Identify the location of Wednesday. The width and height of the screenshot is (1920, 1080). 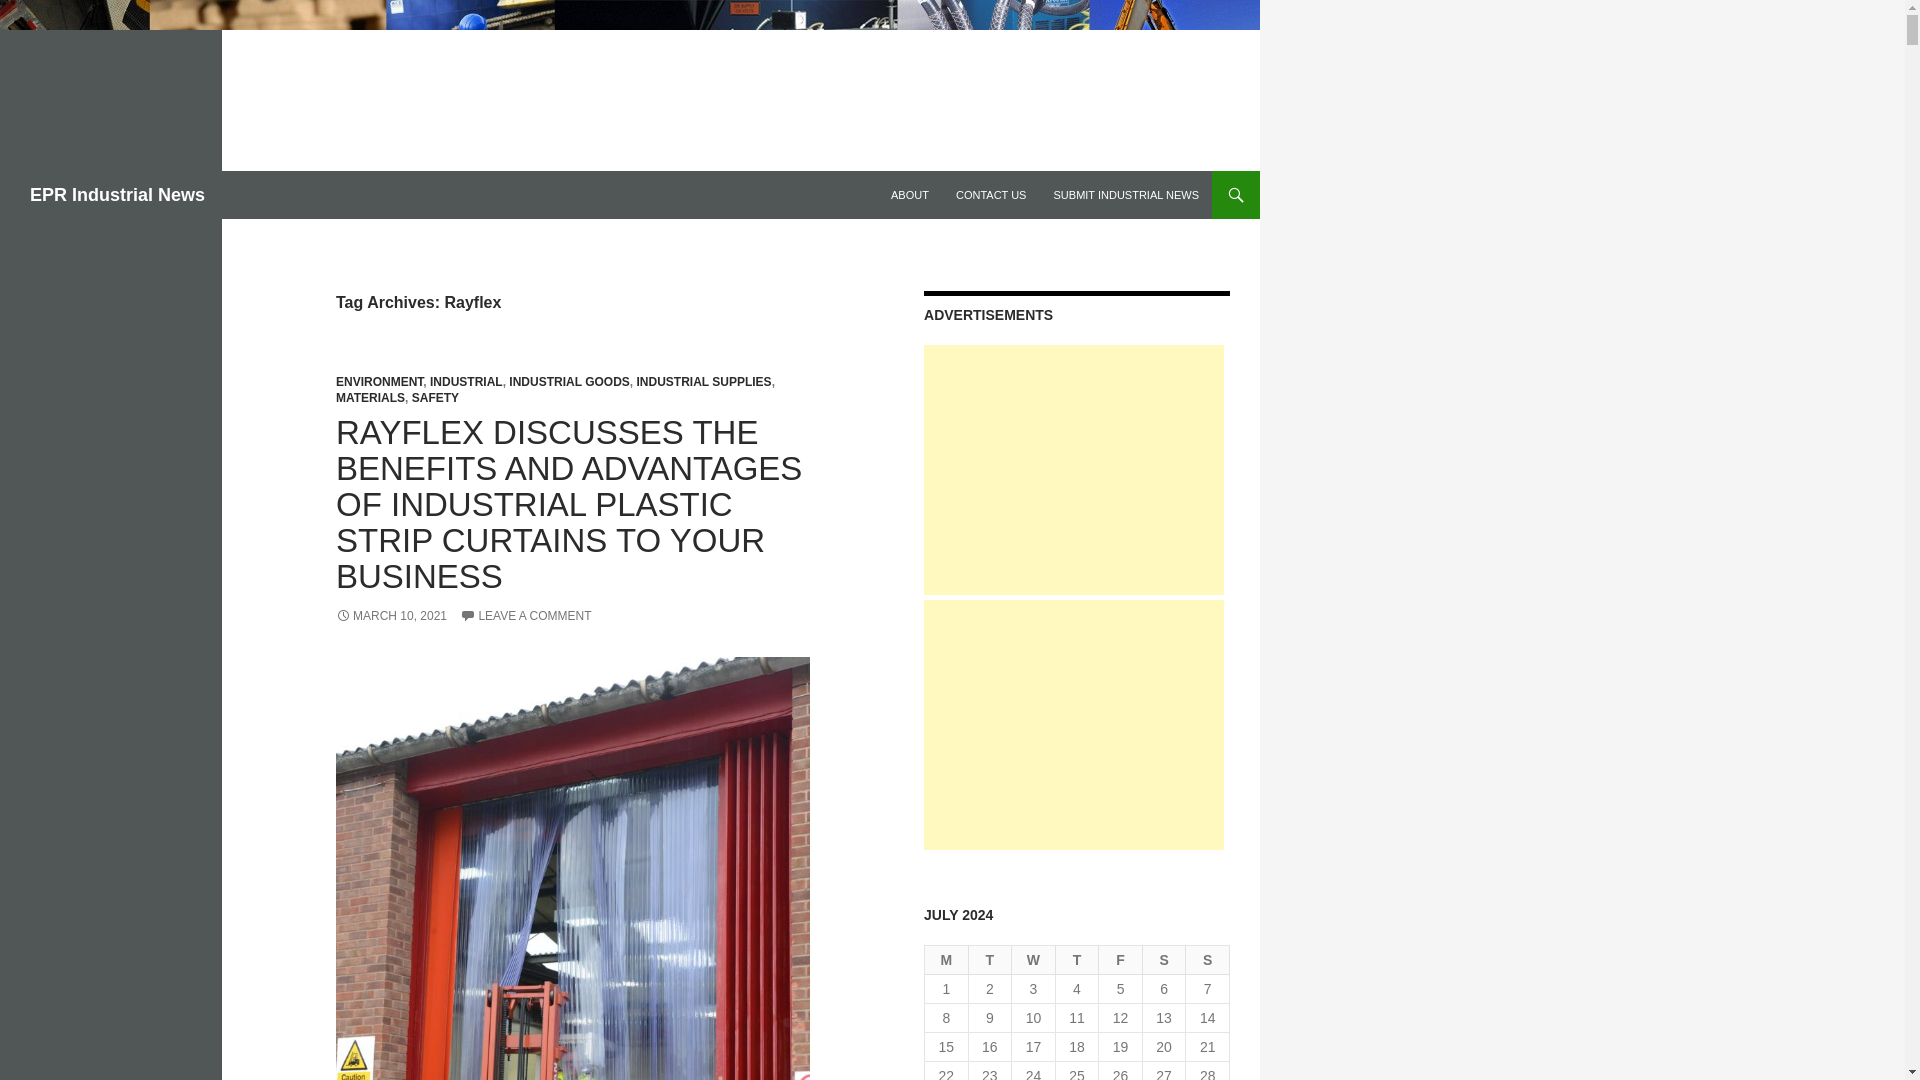
(1034, 960).